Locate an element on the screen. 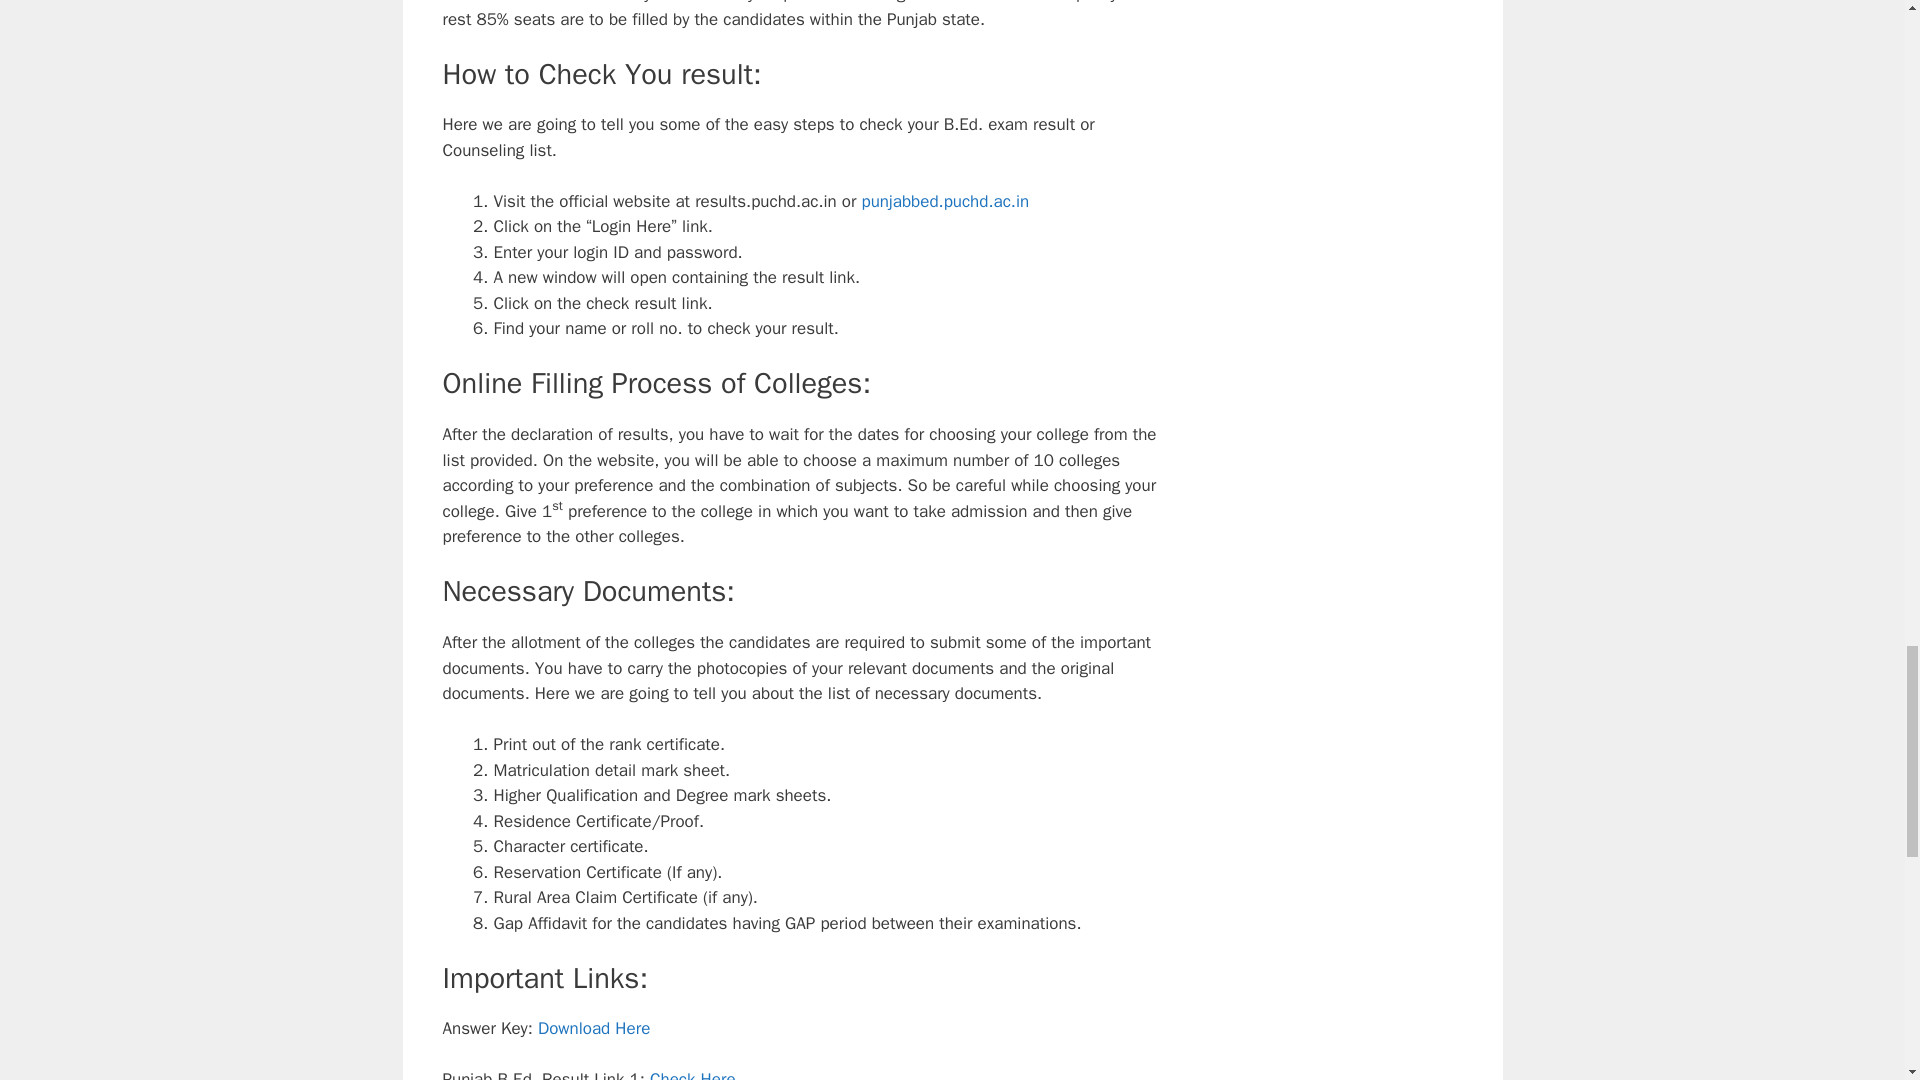 The image size is (1920, 1080). Check Here is located at coordinates (692, 1074).